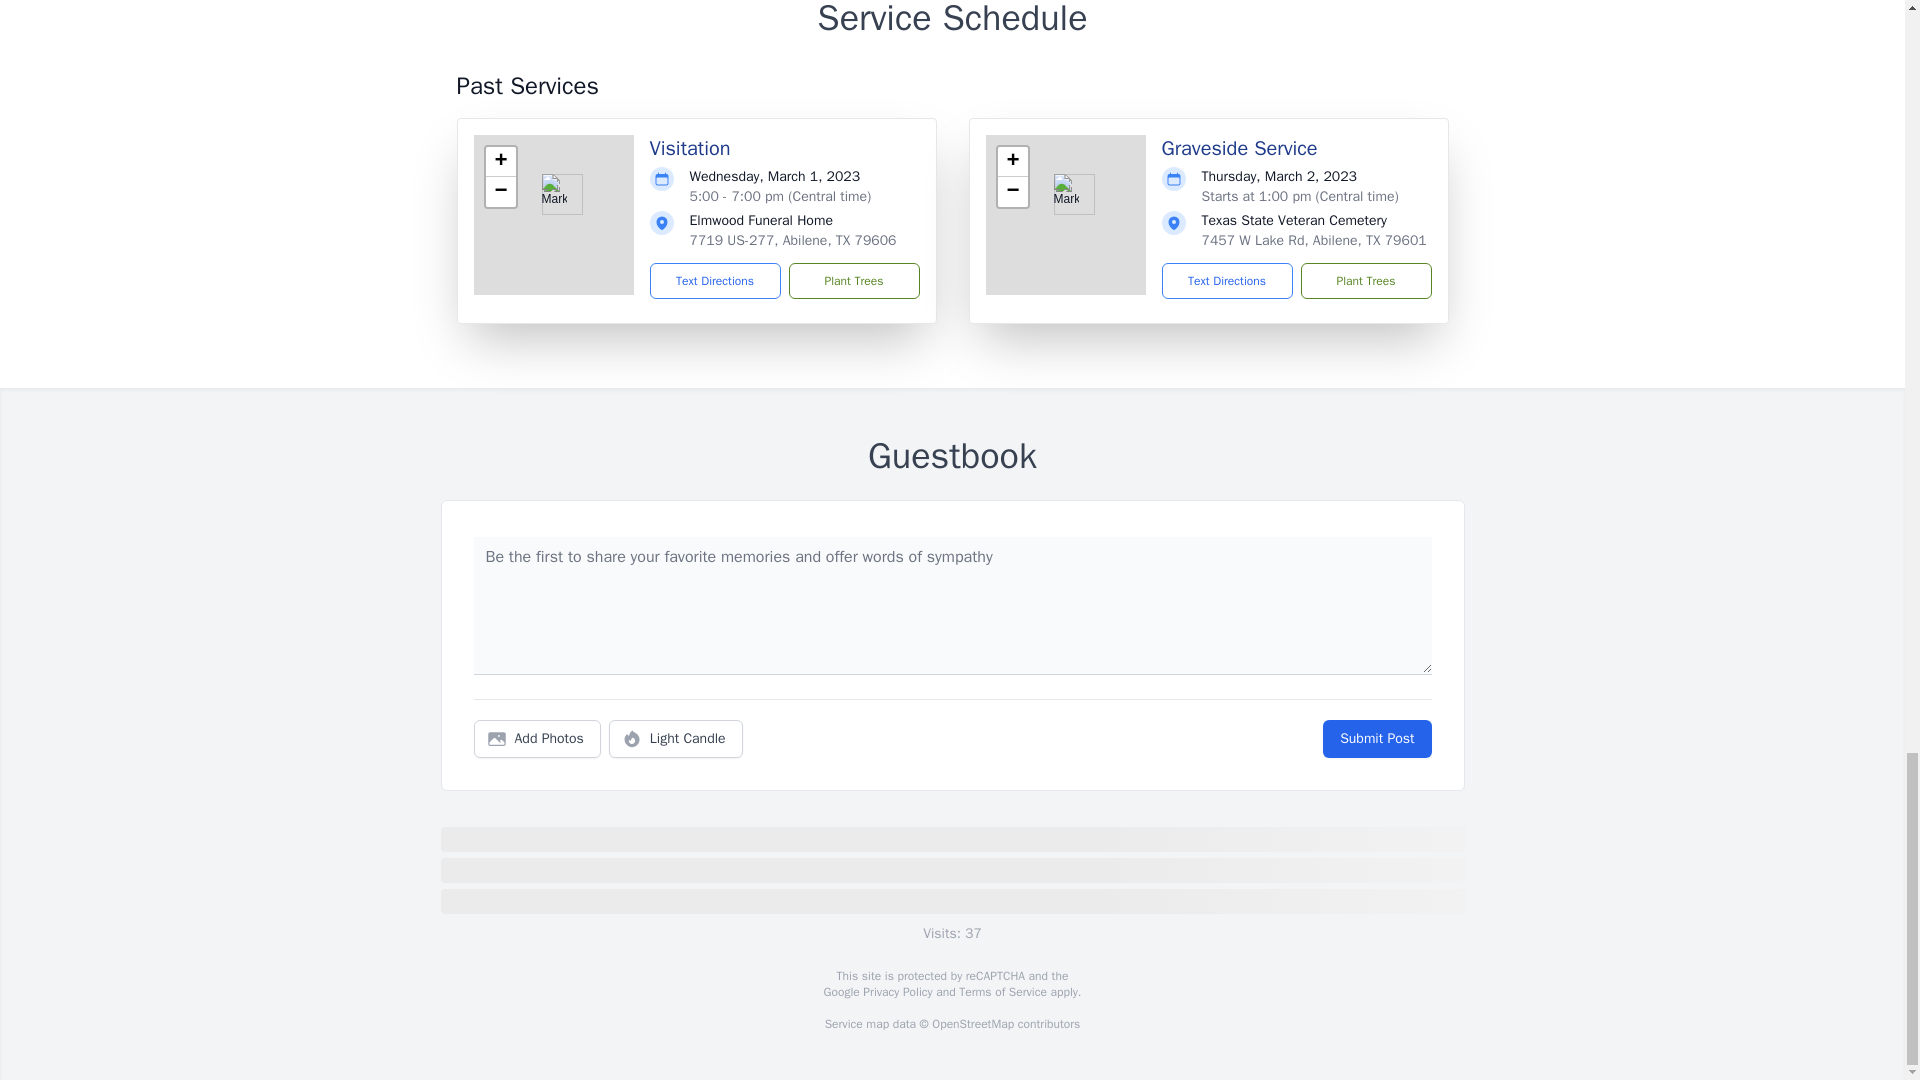 The width and height of the screenshot is (1920, 1080). Describe the element at coordinates (500, 192) in the screenshot. I see `Zoom out` at that location.